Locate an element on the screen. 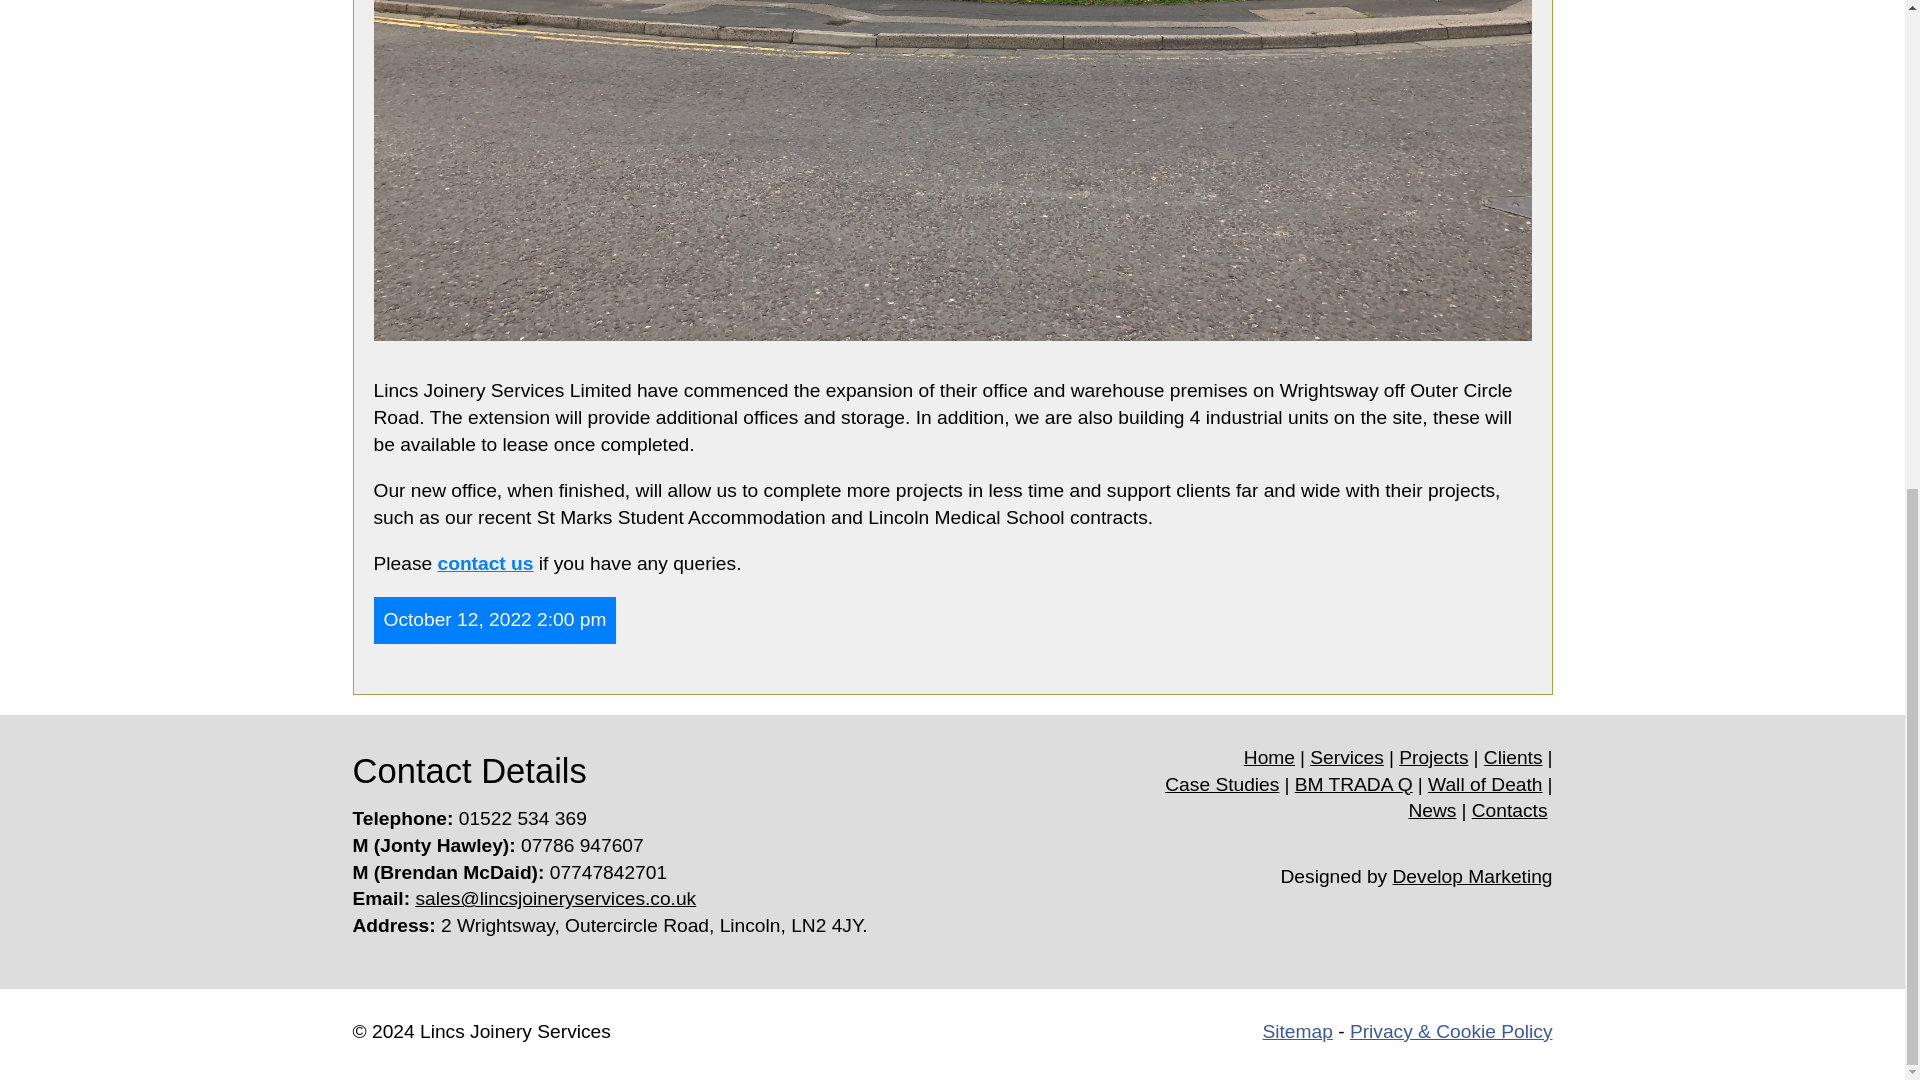  Projects is located at coordinates (1434, 758).